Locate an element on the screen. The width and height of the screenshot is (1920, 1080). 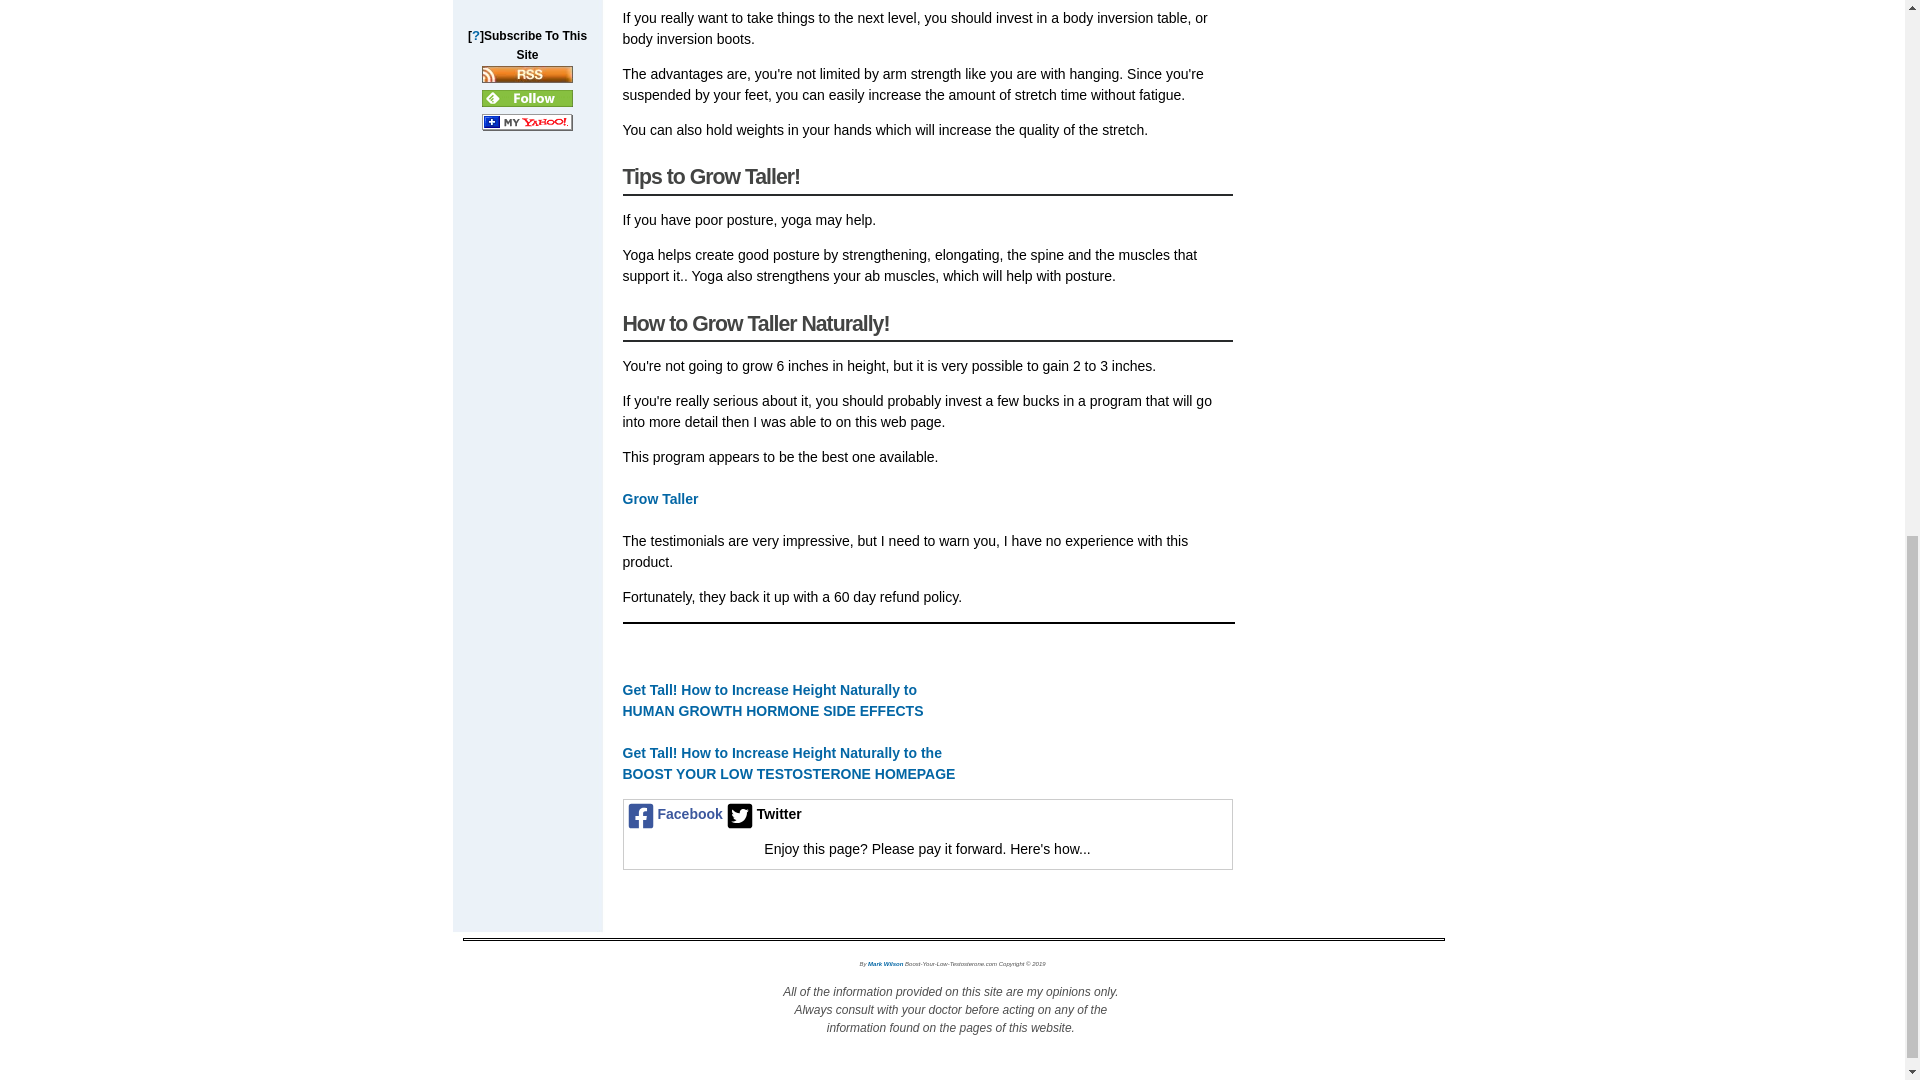
Facebook is located at coordinates (674, 814).